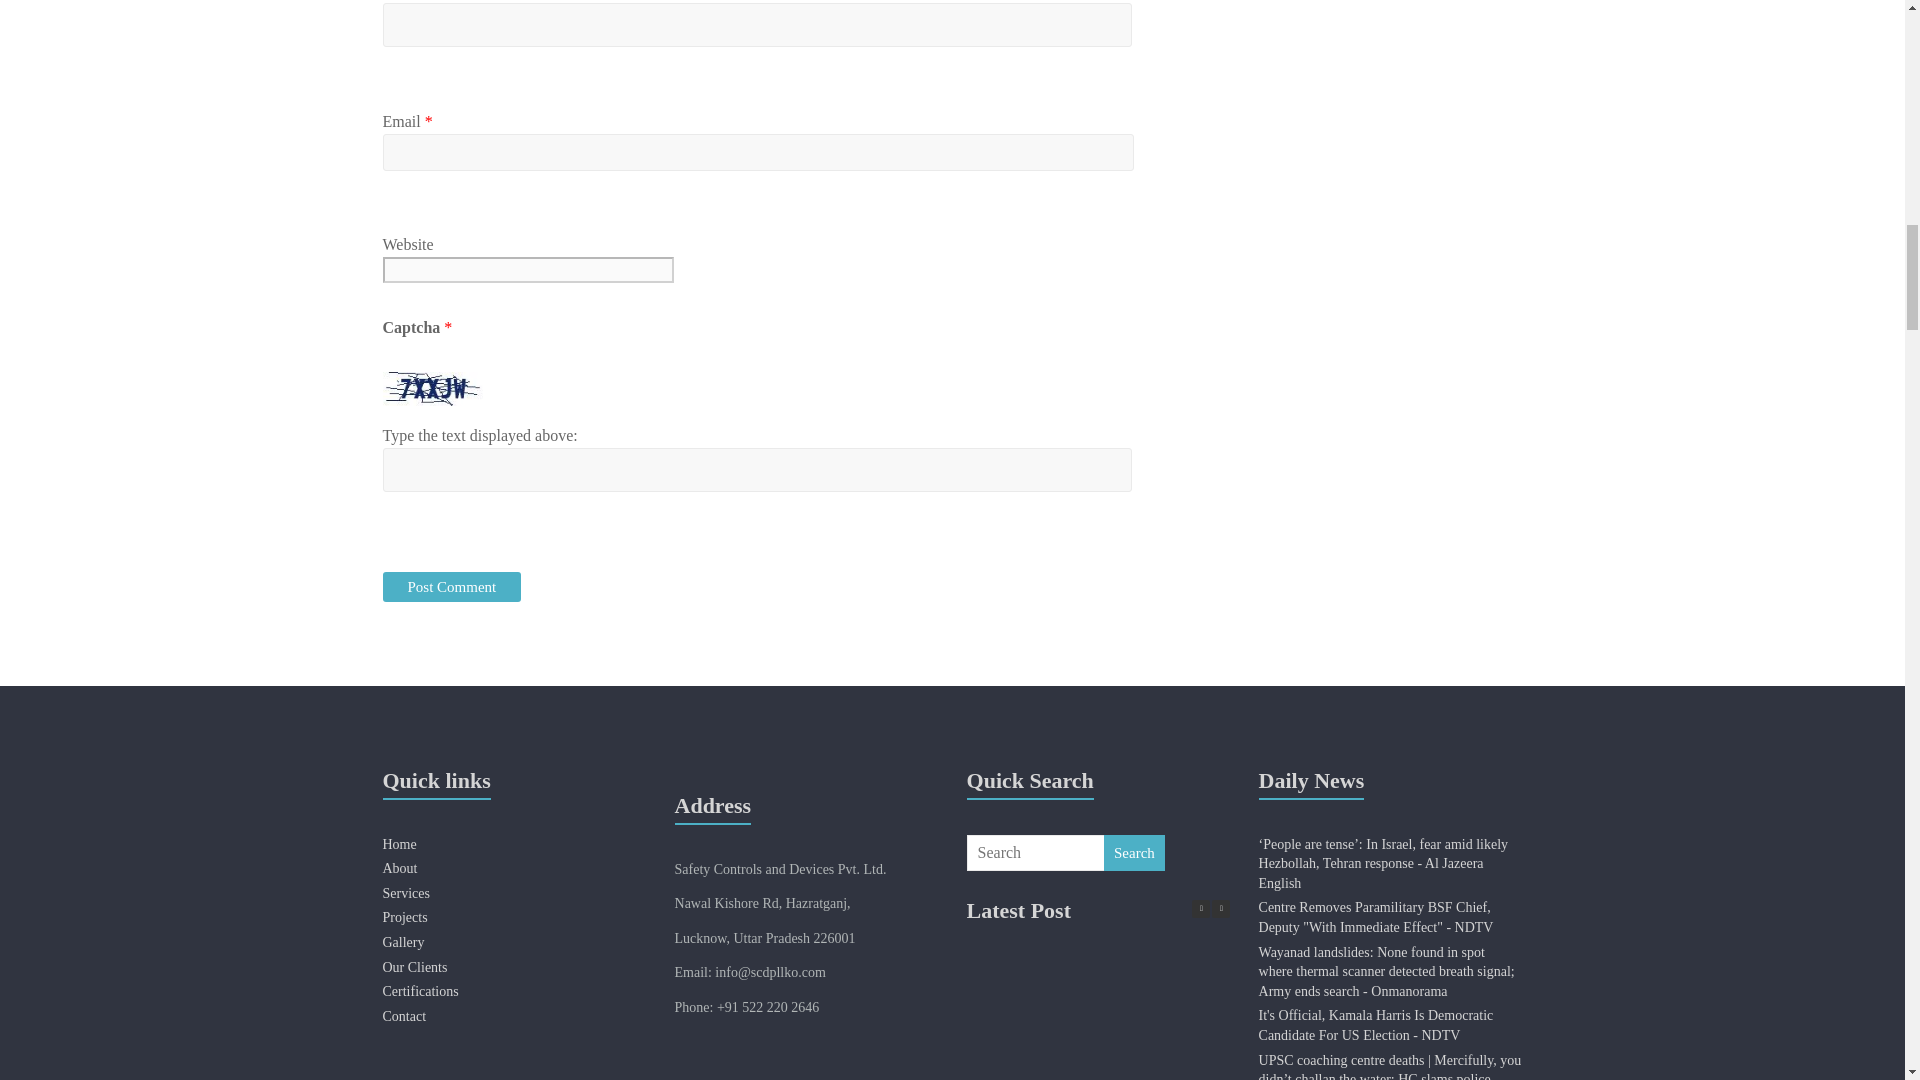  Describe the element at coordinates (414, 968) in the screenshot. I see `Our Clients` at that location.